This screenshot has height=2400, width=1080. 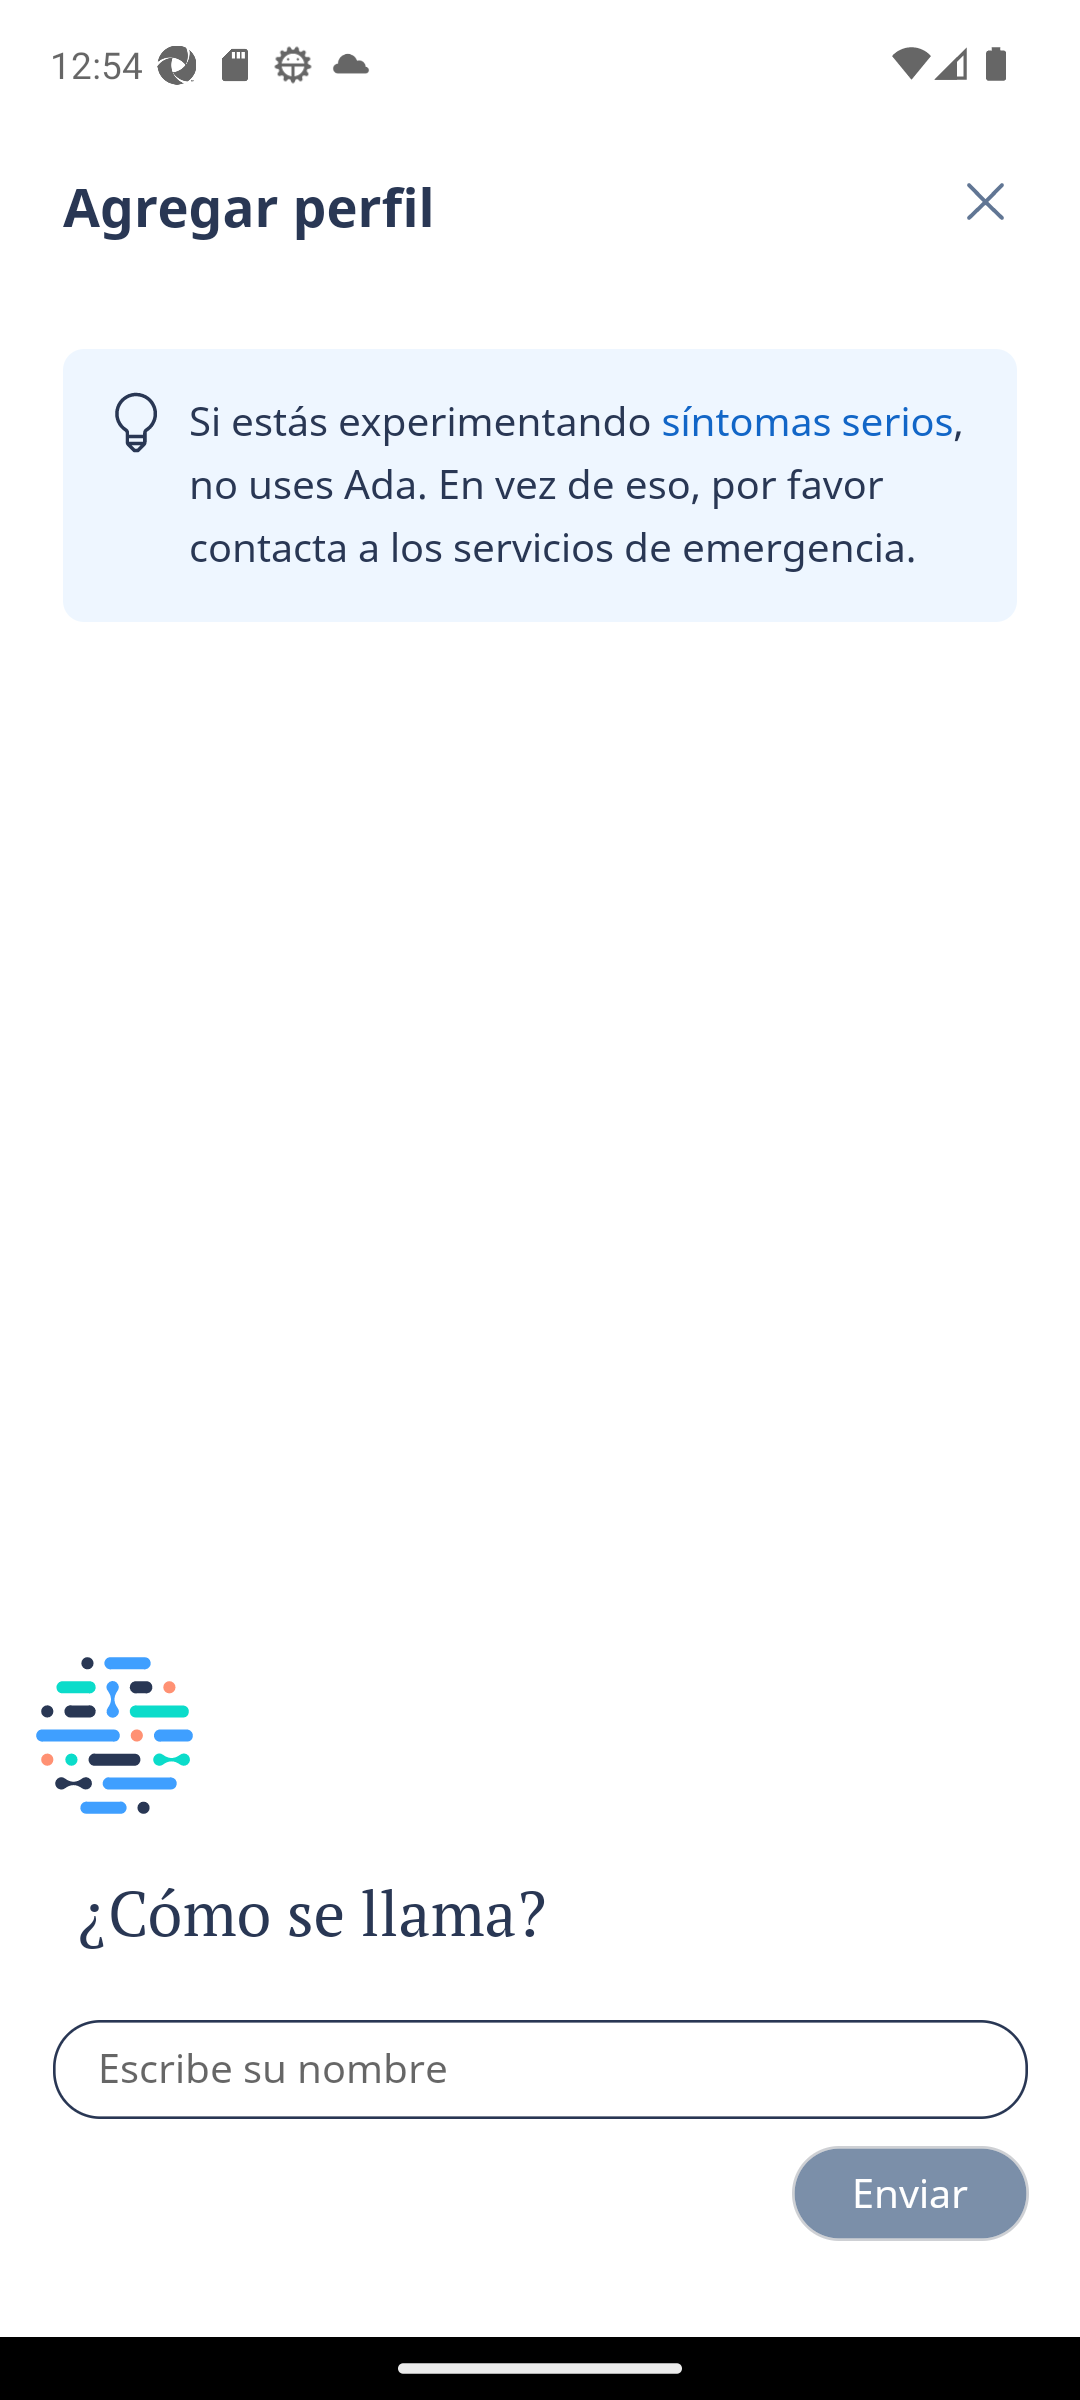 I want to click on Enviar, so click(x=910, y=2193).